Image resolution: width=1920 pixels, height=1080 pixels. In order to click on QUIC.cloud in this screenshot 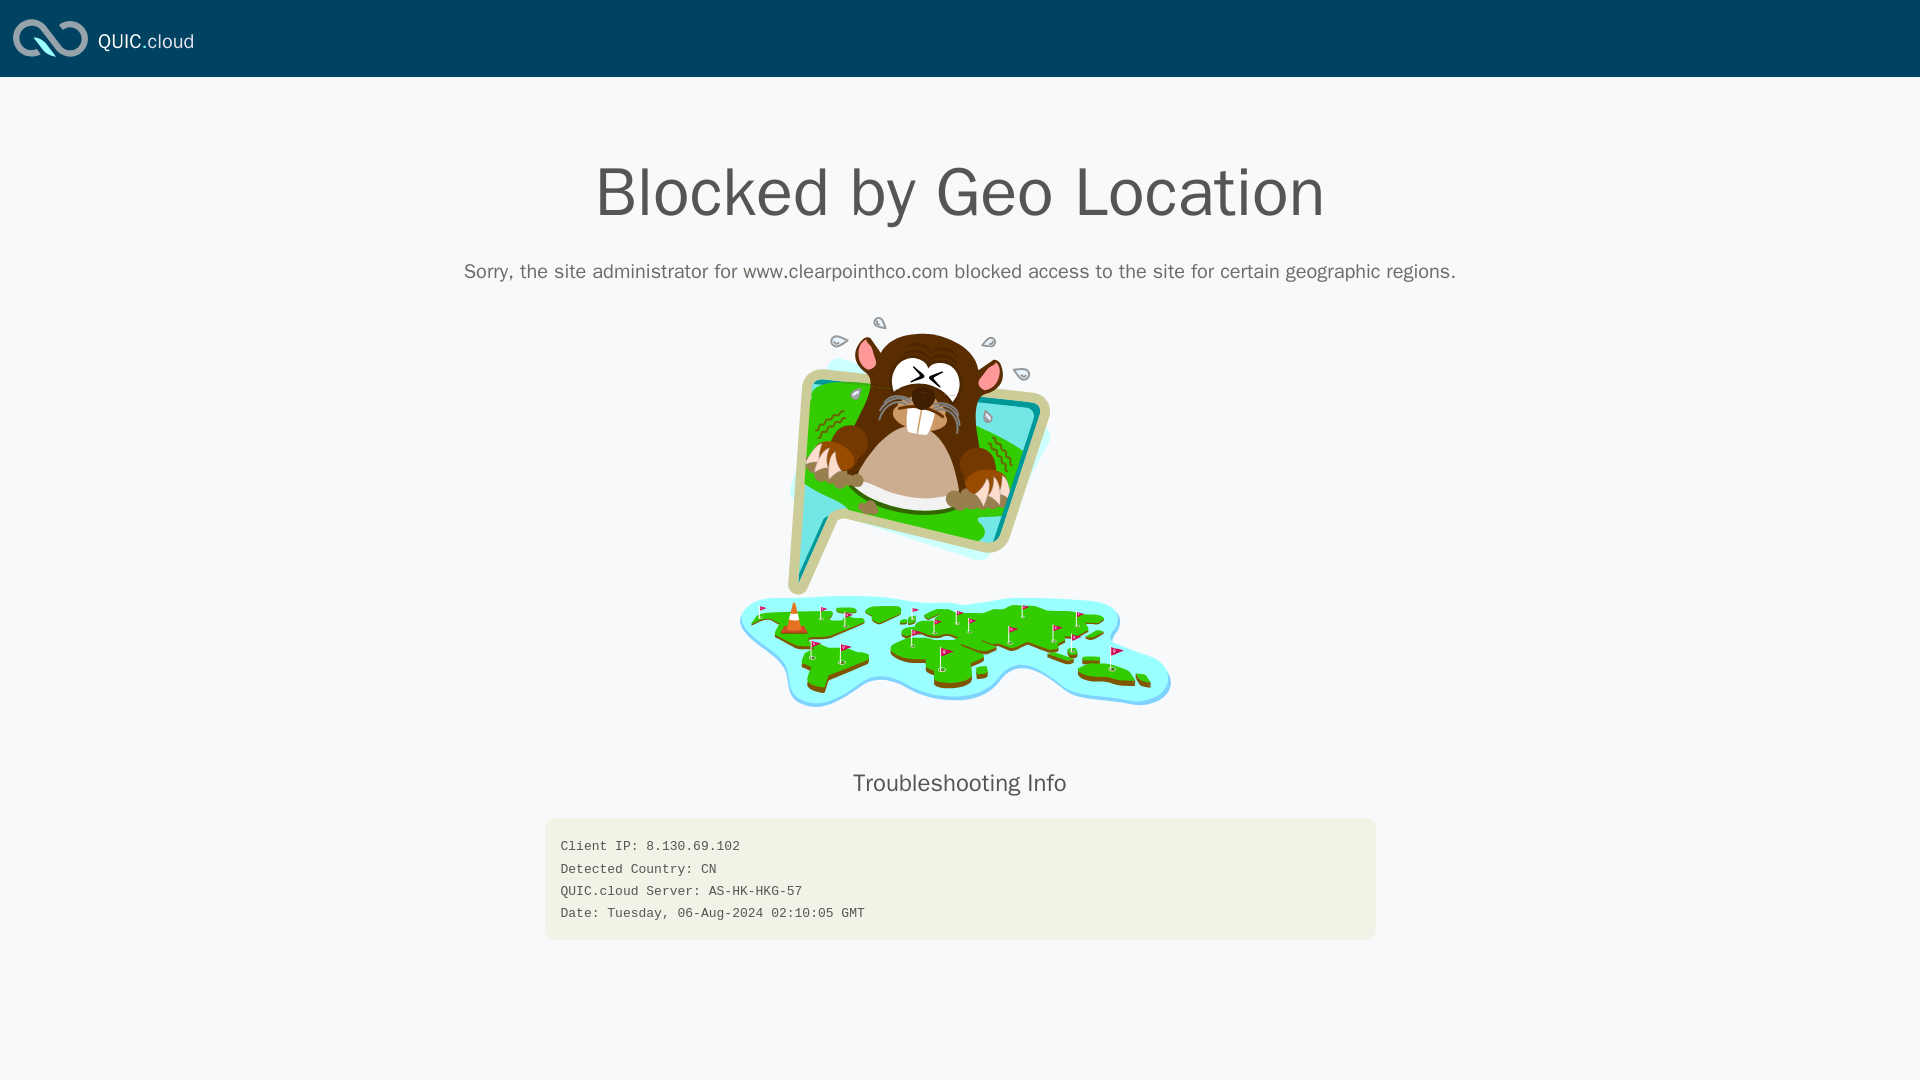, I will do `click(145, 42)`.